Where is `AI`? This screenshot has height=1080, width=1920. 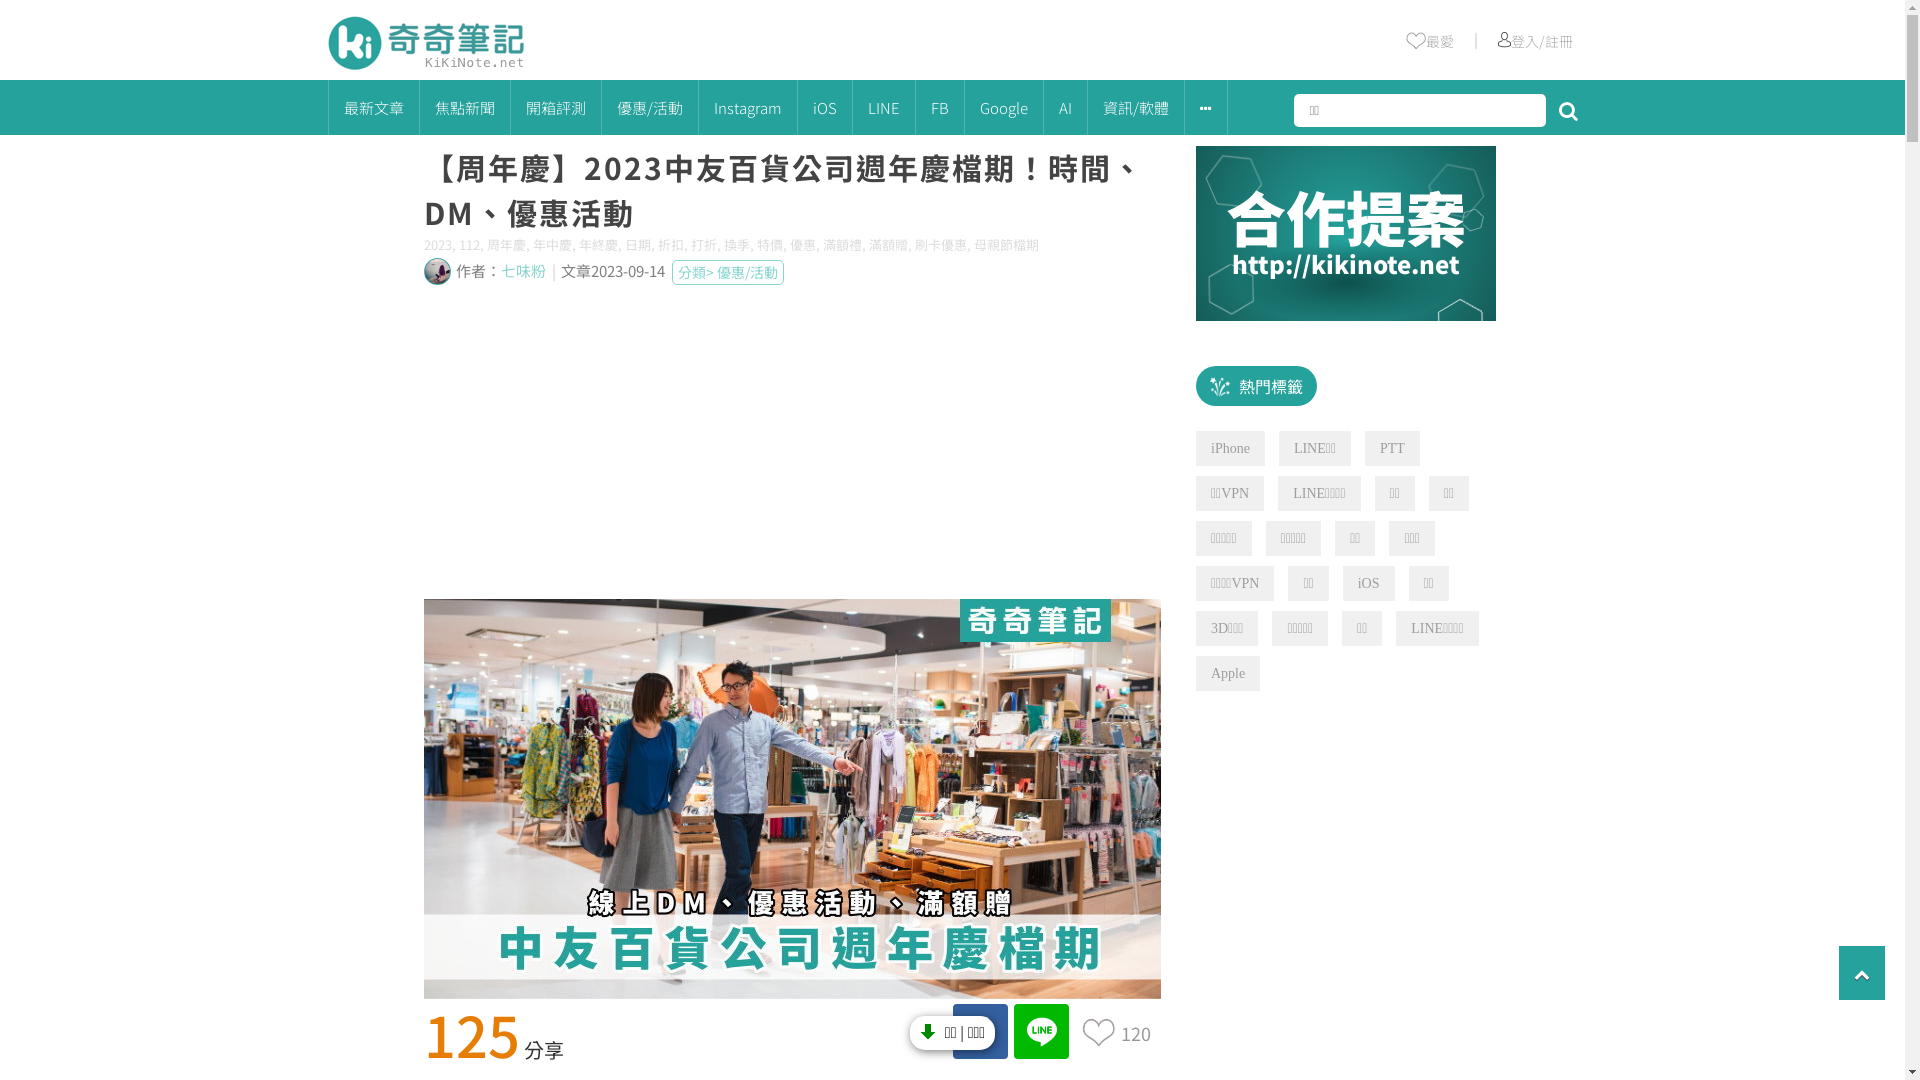
AI is located at coordinates (1066, 108).